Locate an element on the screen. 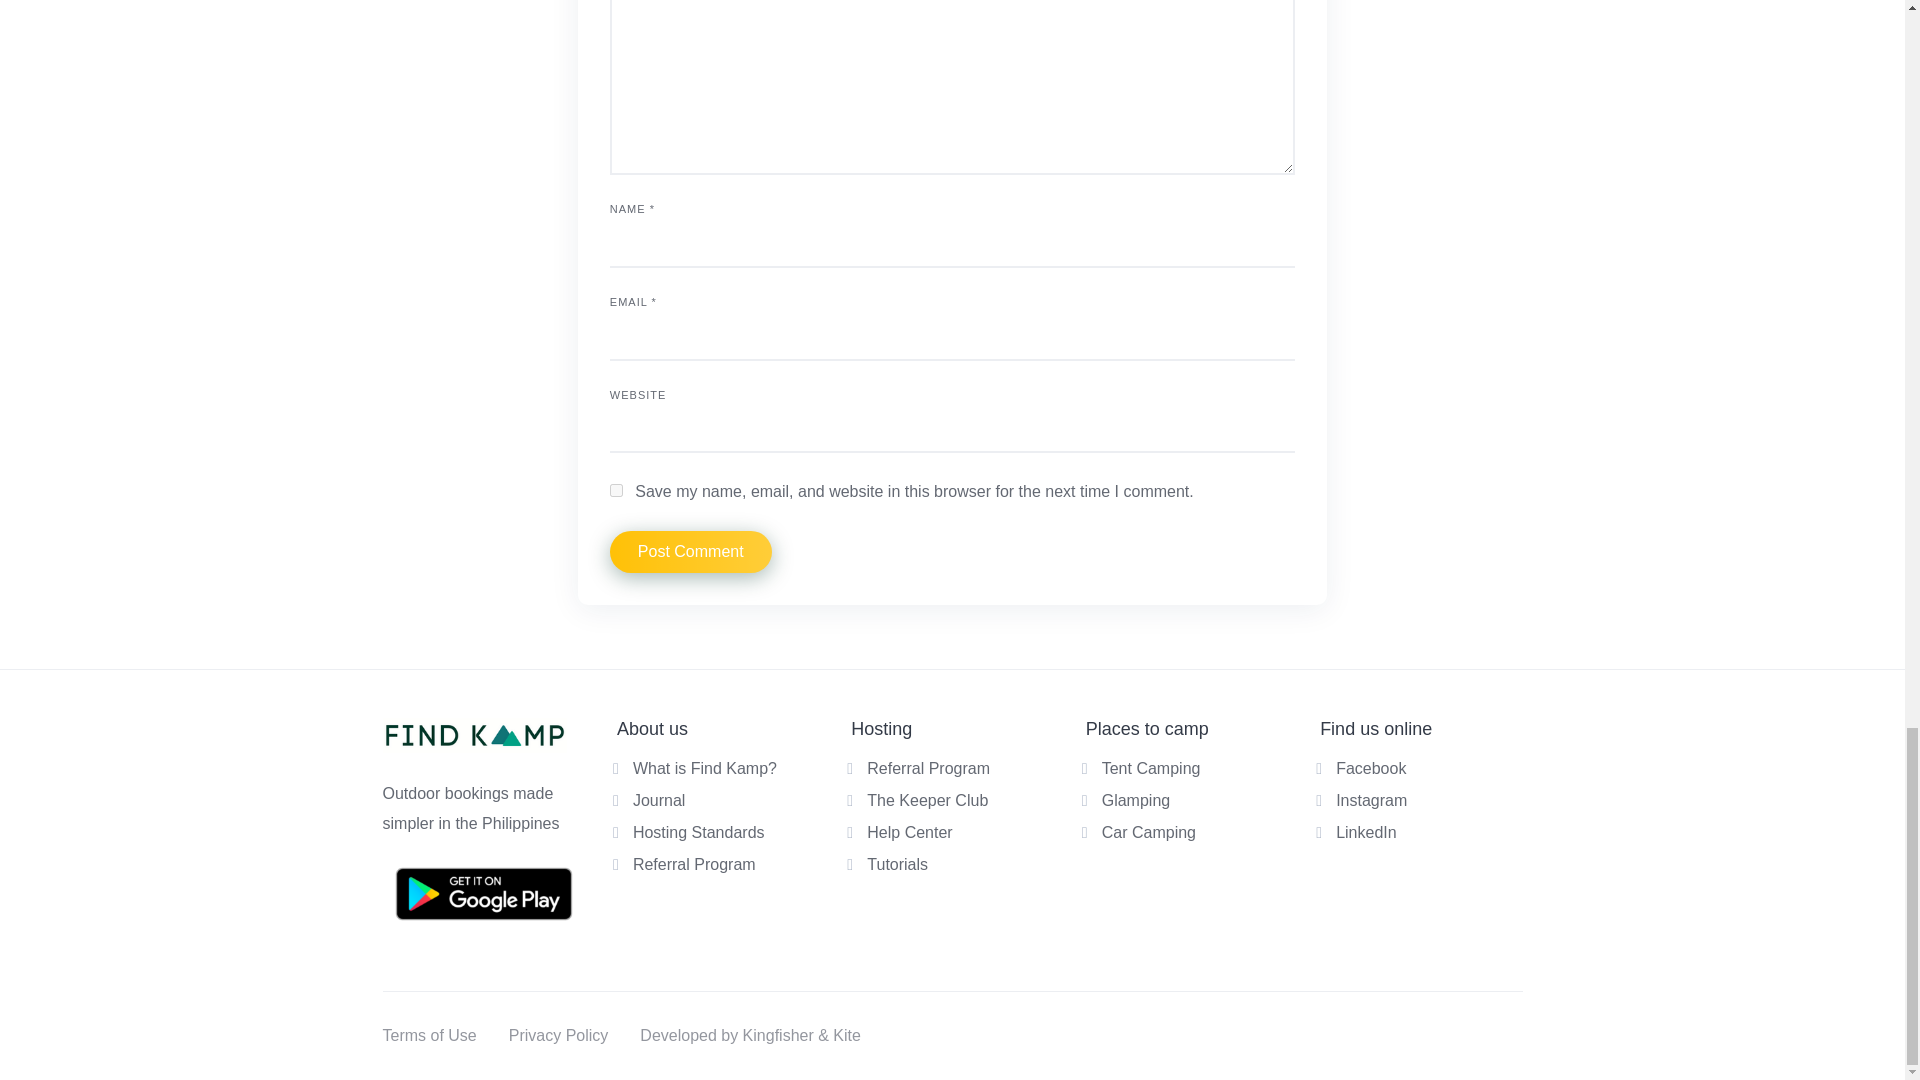  Referral Program is located at coordinates (928, 768).